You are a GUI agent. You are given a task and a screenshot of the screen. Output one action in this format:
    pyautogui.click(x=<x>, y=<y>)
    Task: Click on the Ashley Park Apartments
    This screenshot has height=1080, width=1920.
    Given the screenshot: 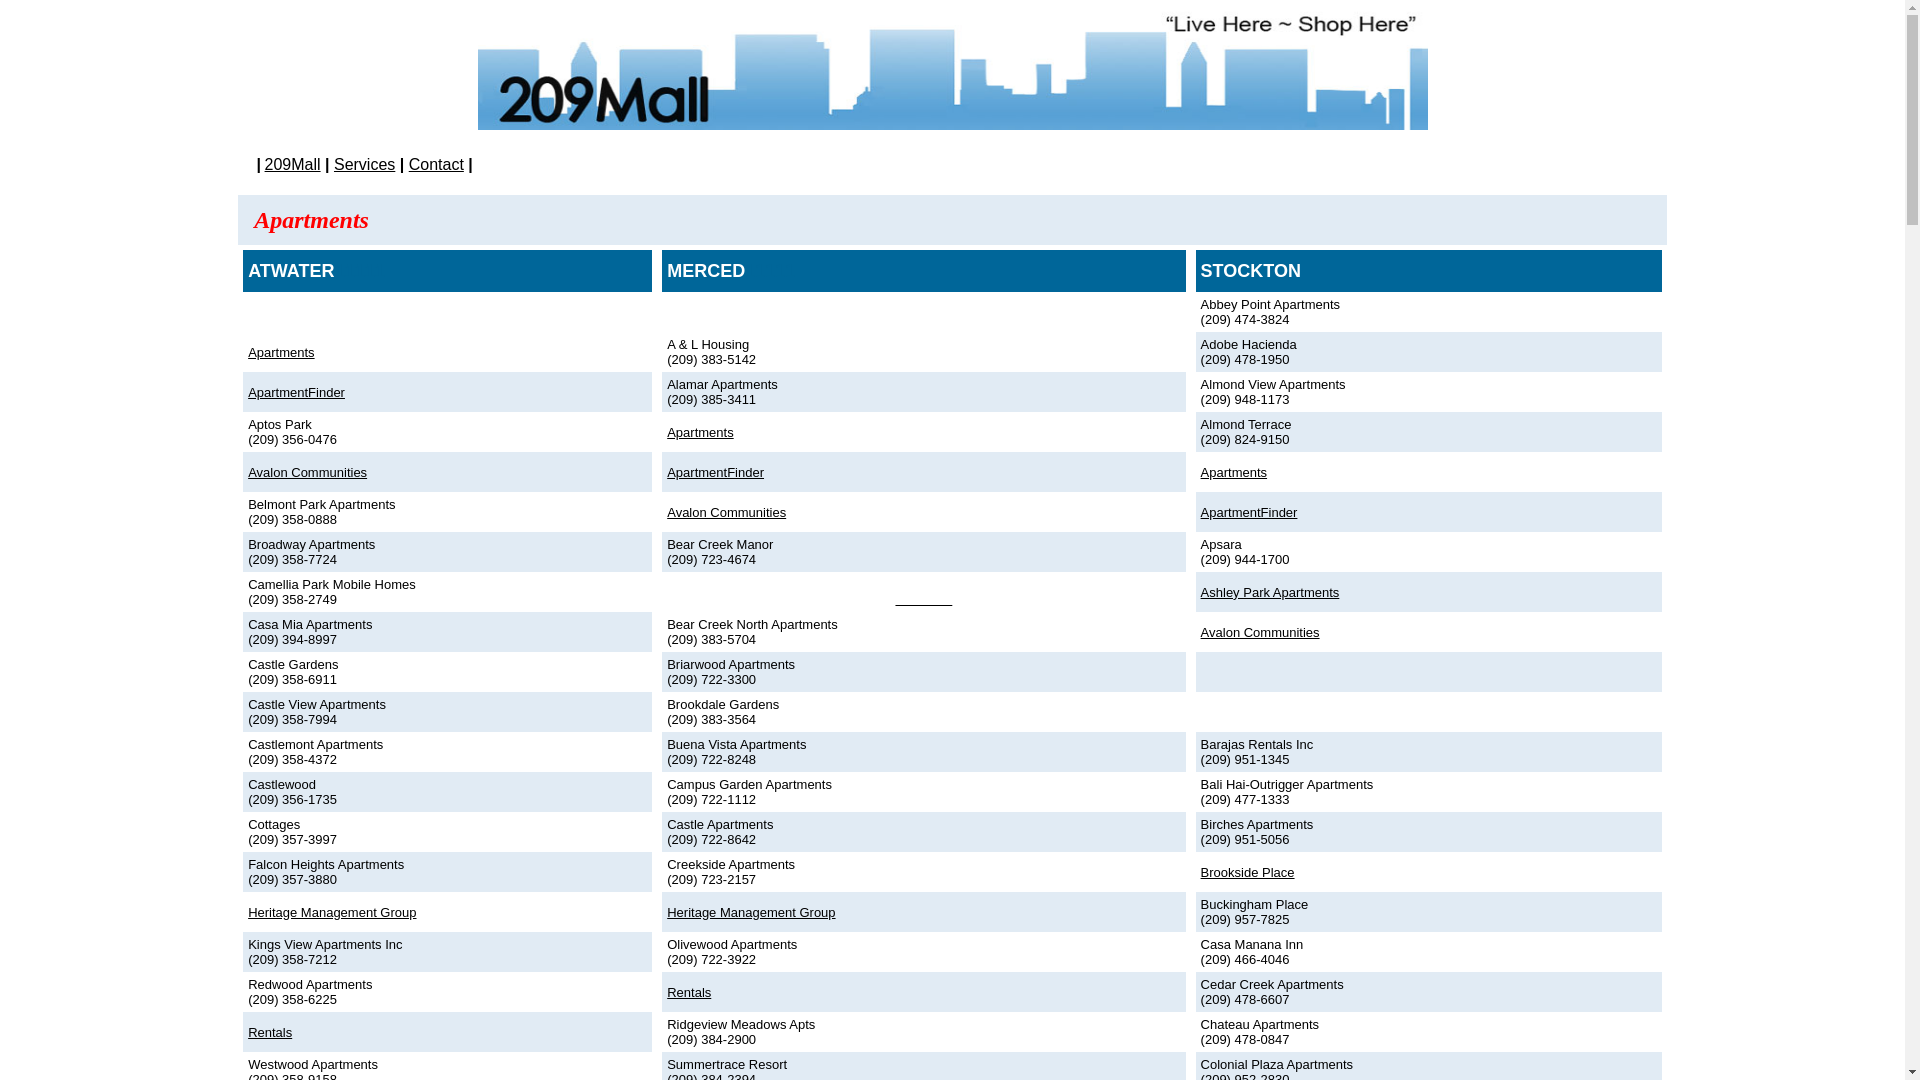 What is the action you would take?
    pyautogui.click(x=1270, y=590)
    